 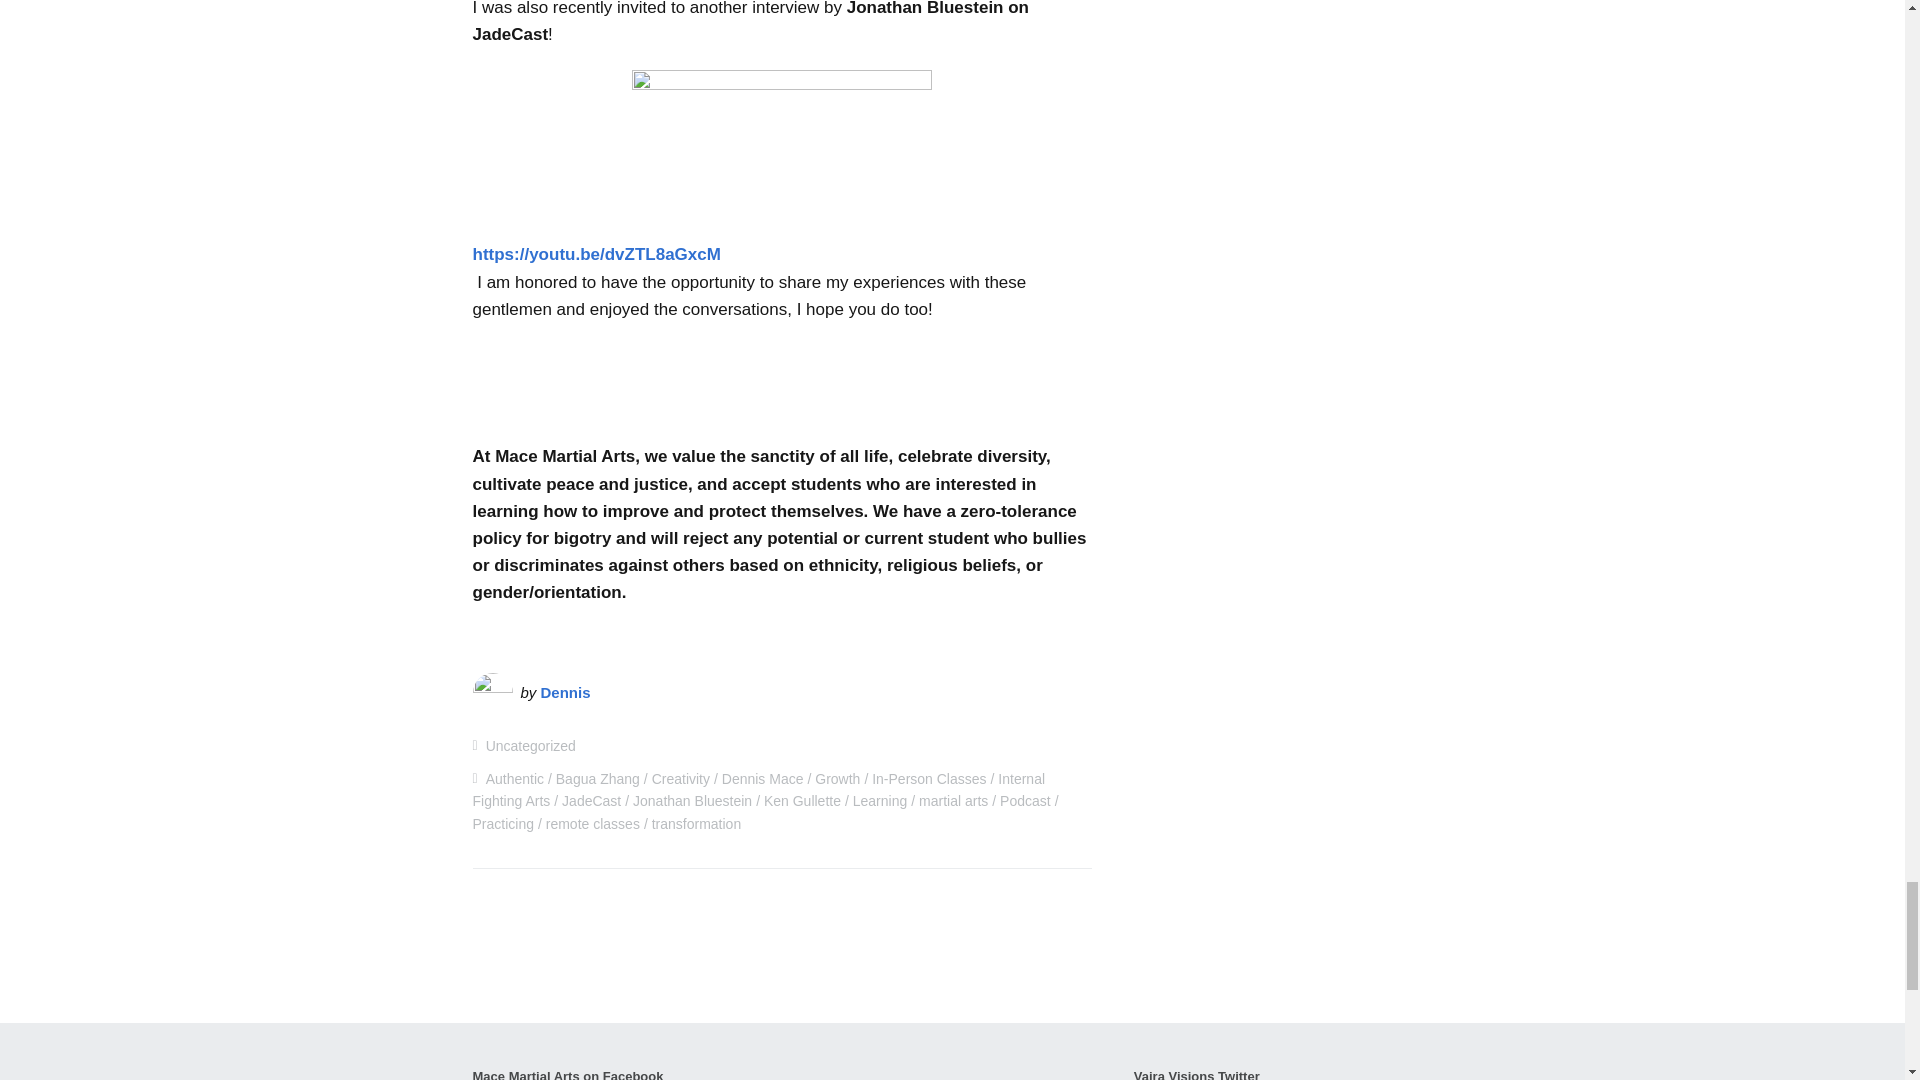 I want to click on Dennis, so click(x=566, y=692).